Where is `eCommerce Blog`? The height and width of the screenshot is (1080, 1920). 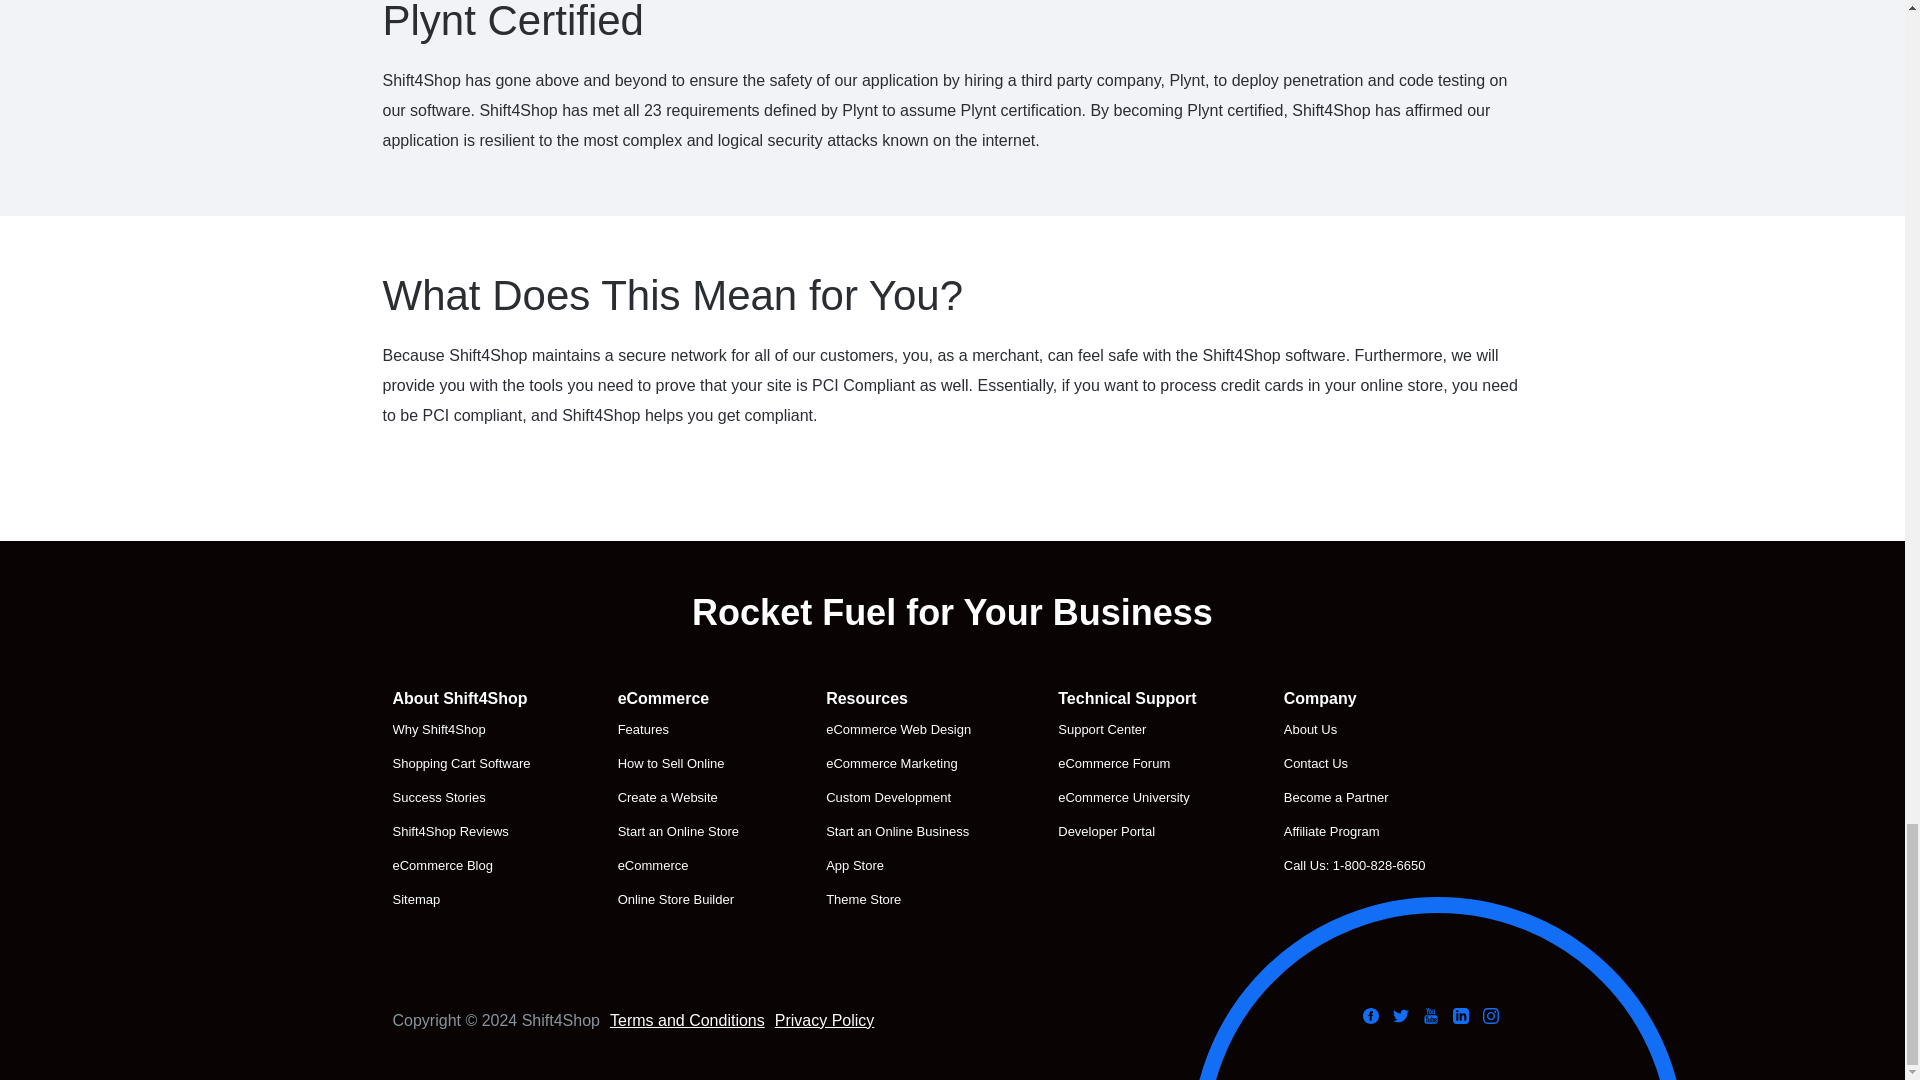
eCommerce Blog is located at coordinates (460, 866).